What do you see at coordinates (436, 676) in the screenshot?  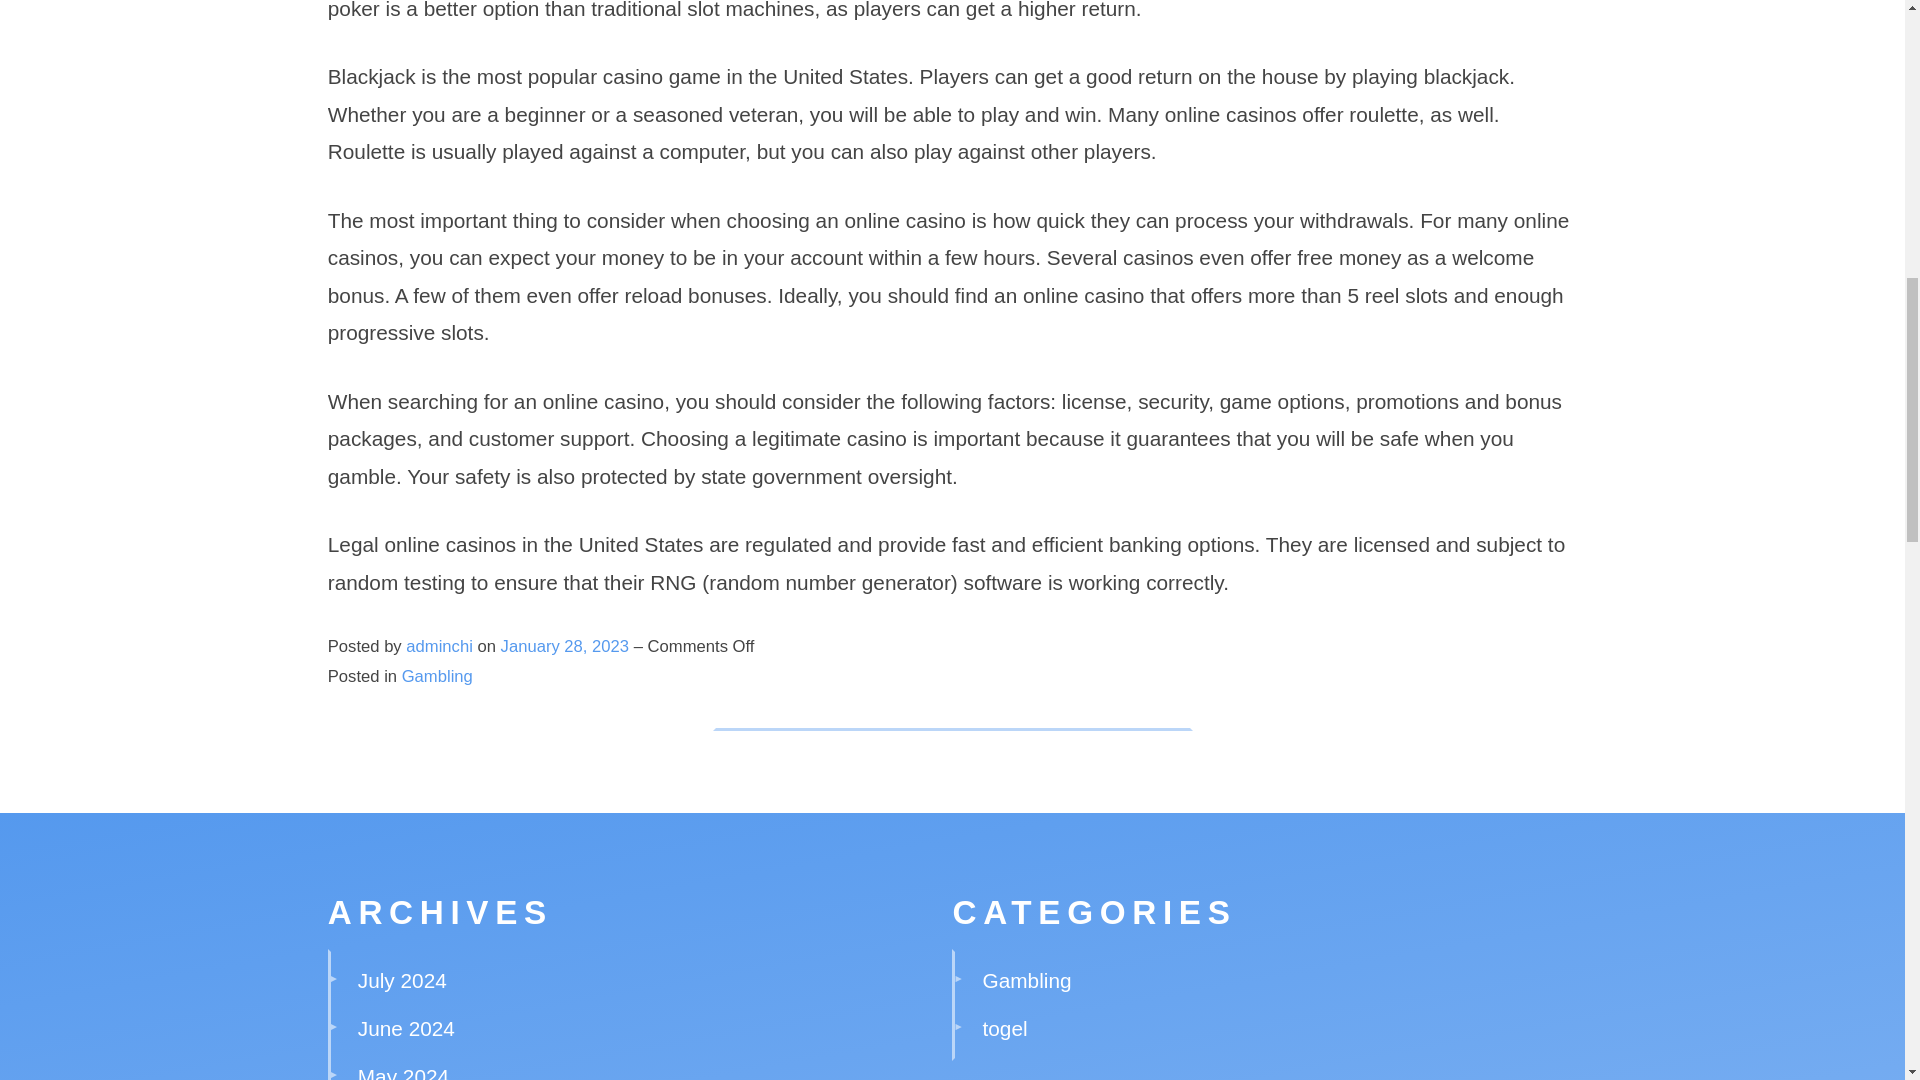 I see `Gambling` at bounding box center [436, 676].